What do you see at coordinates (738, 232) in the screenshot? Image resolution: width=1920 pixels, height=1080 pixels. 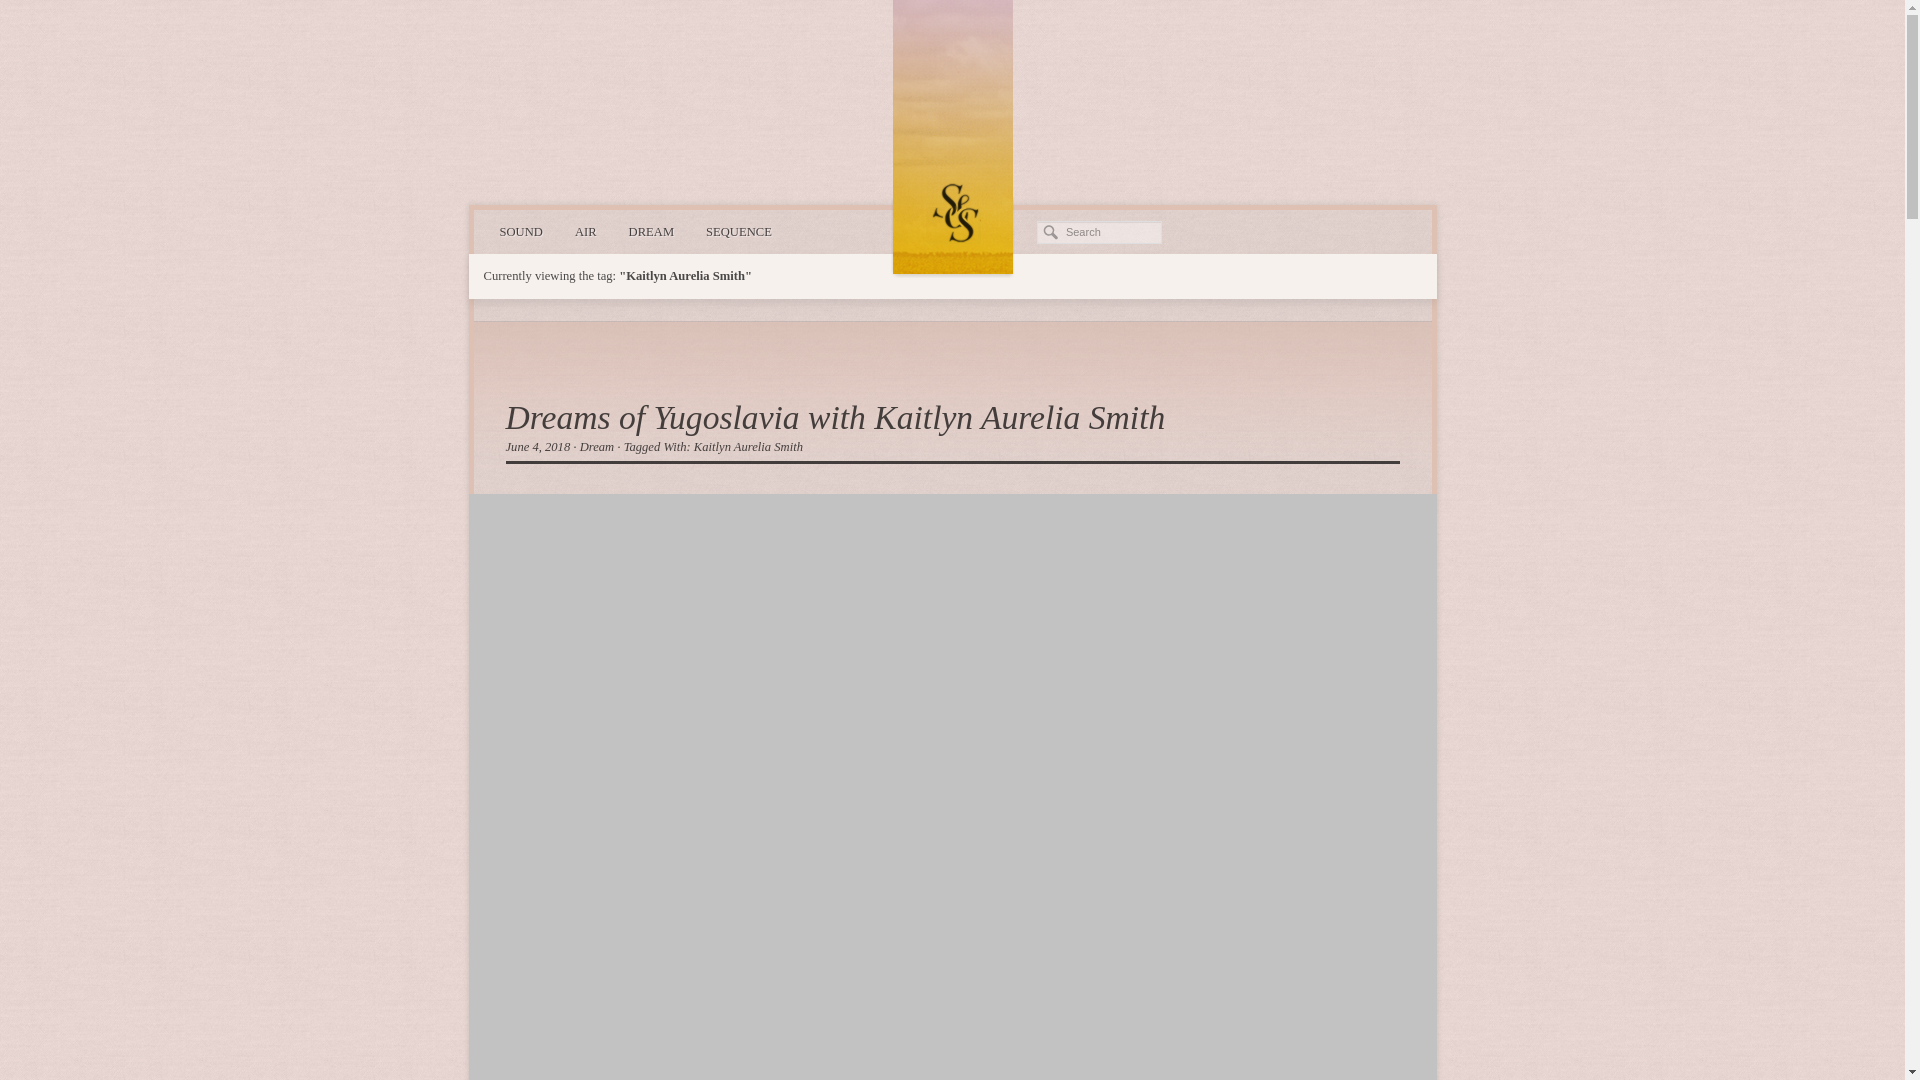 I see `SEQUENCE` at bounding box center [738, 232].